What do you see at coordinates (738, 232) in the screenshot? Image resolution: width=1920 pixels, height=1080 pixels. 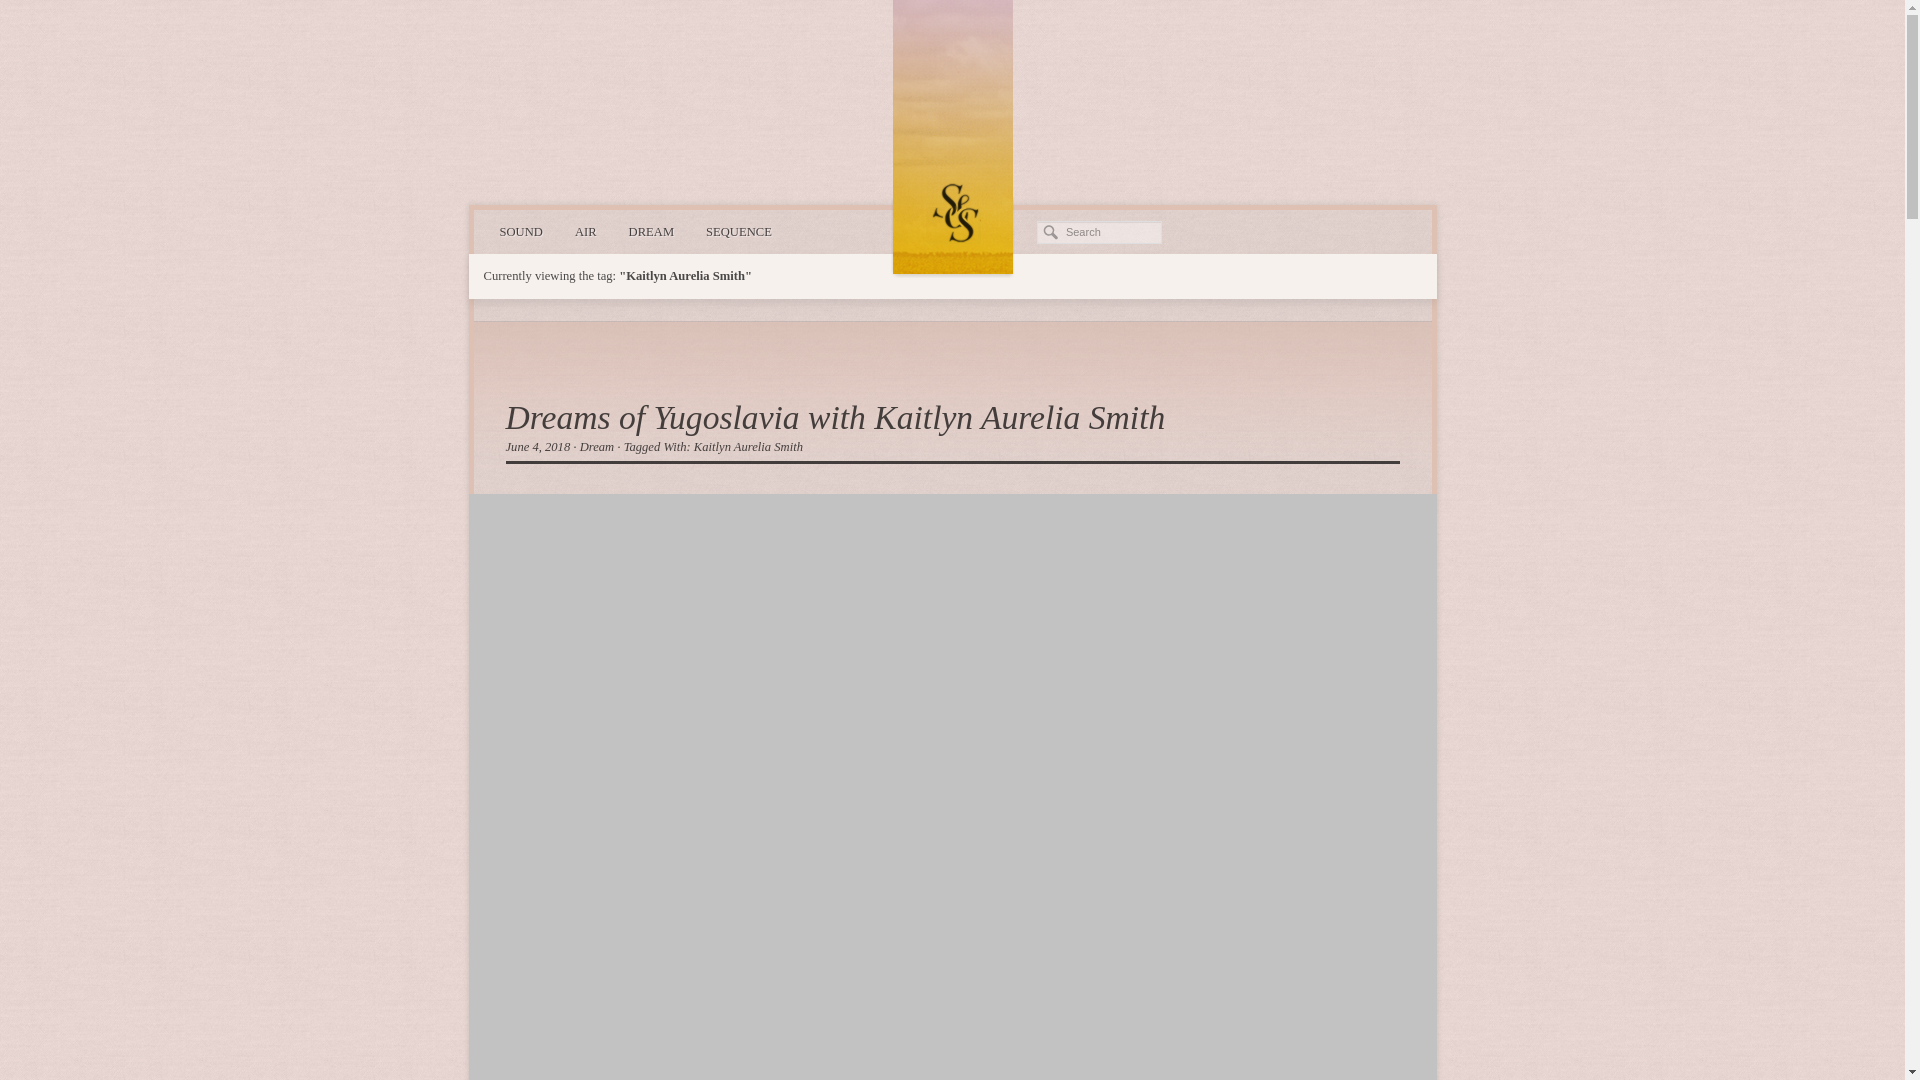 I see `SEQUENCE` at bounding box center [738, 232].